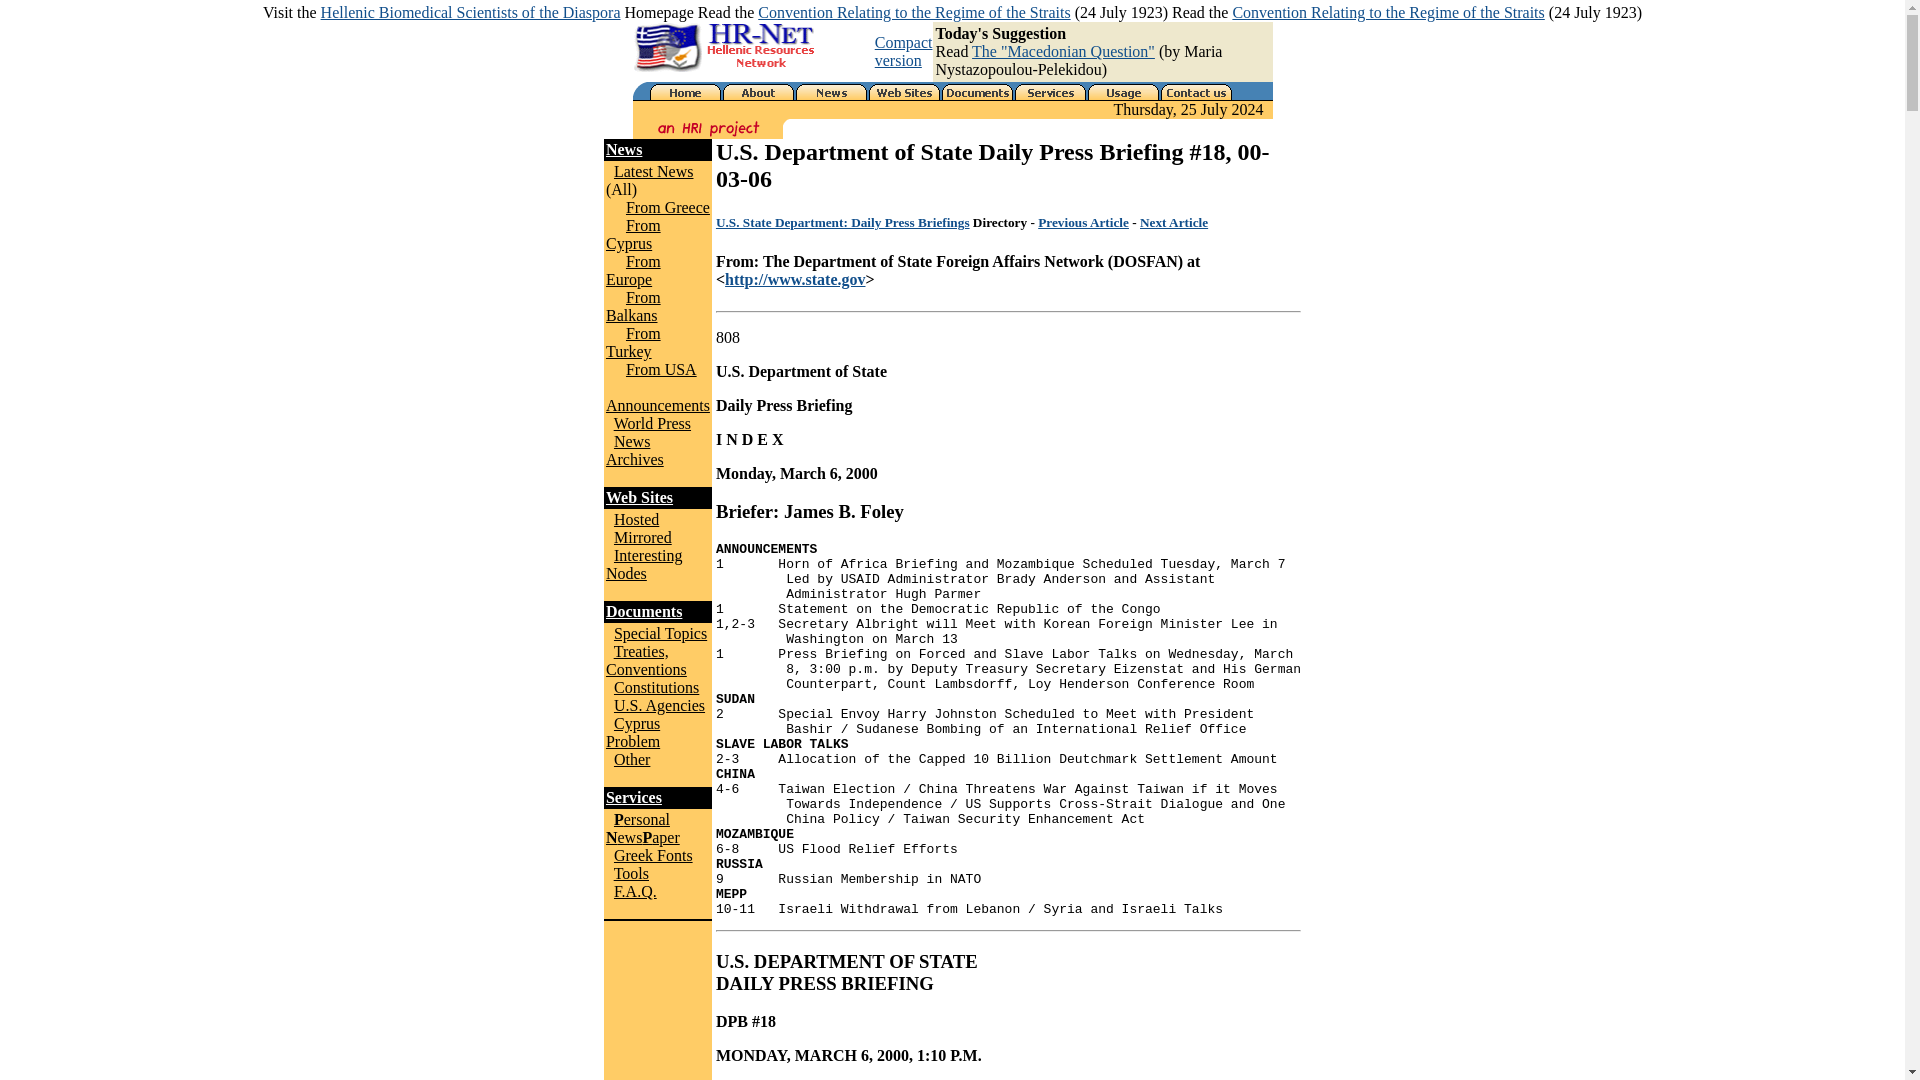  What do you see at coordinates (659, 704) in the screenshot?
I see `U.S. Agencies` at bounding box center [659, 704].